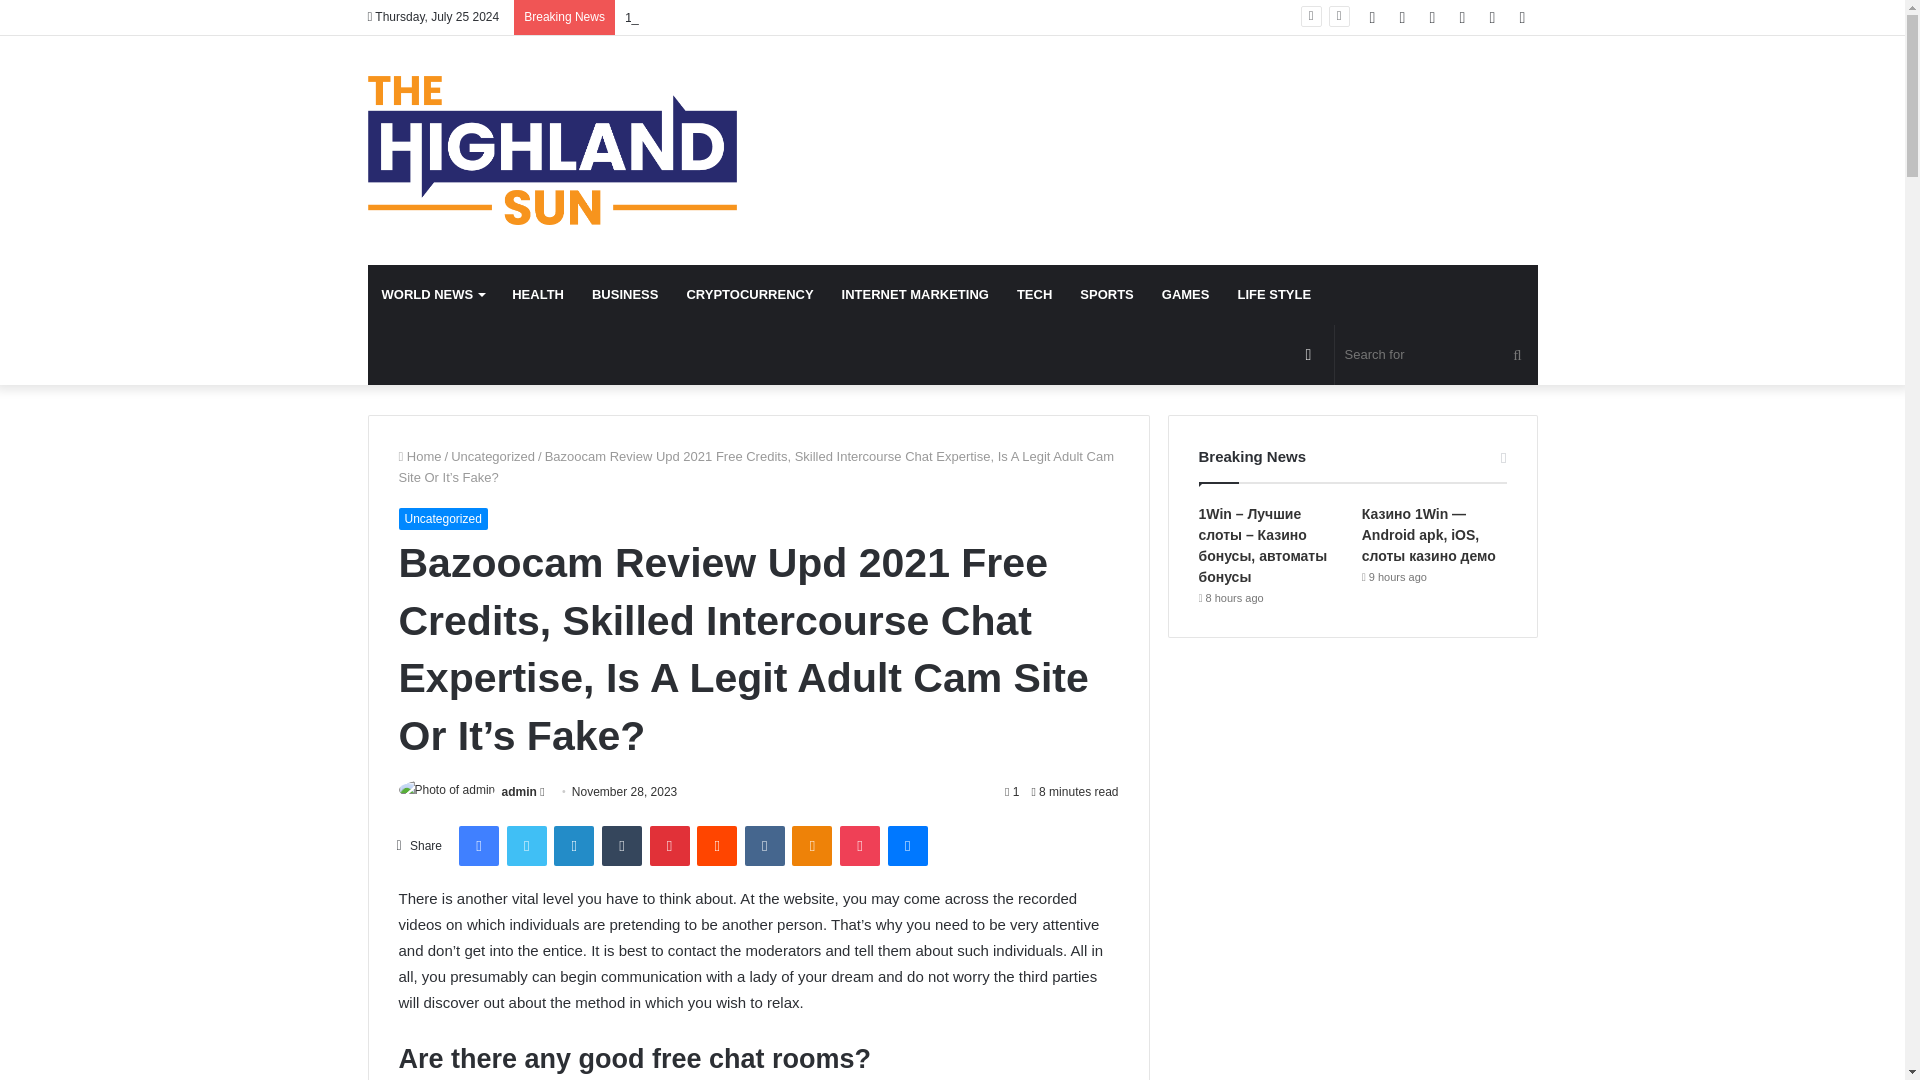  Describe the element at coordinates (1517, 354) in the screenshot. I see `Search for` at that location.